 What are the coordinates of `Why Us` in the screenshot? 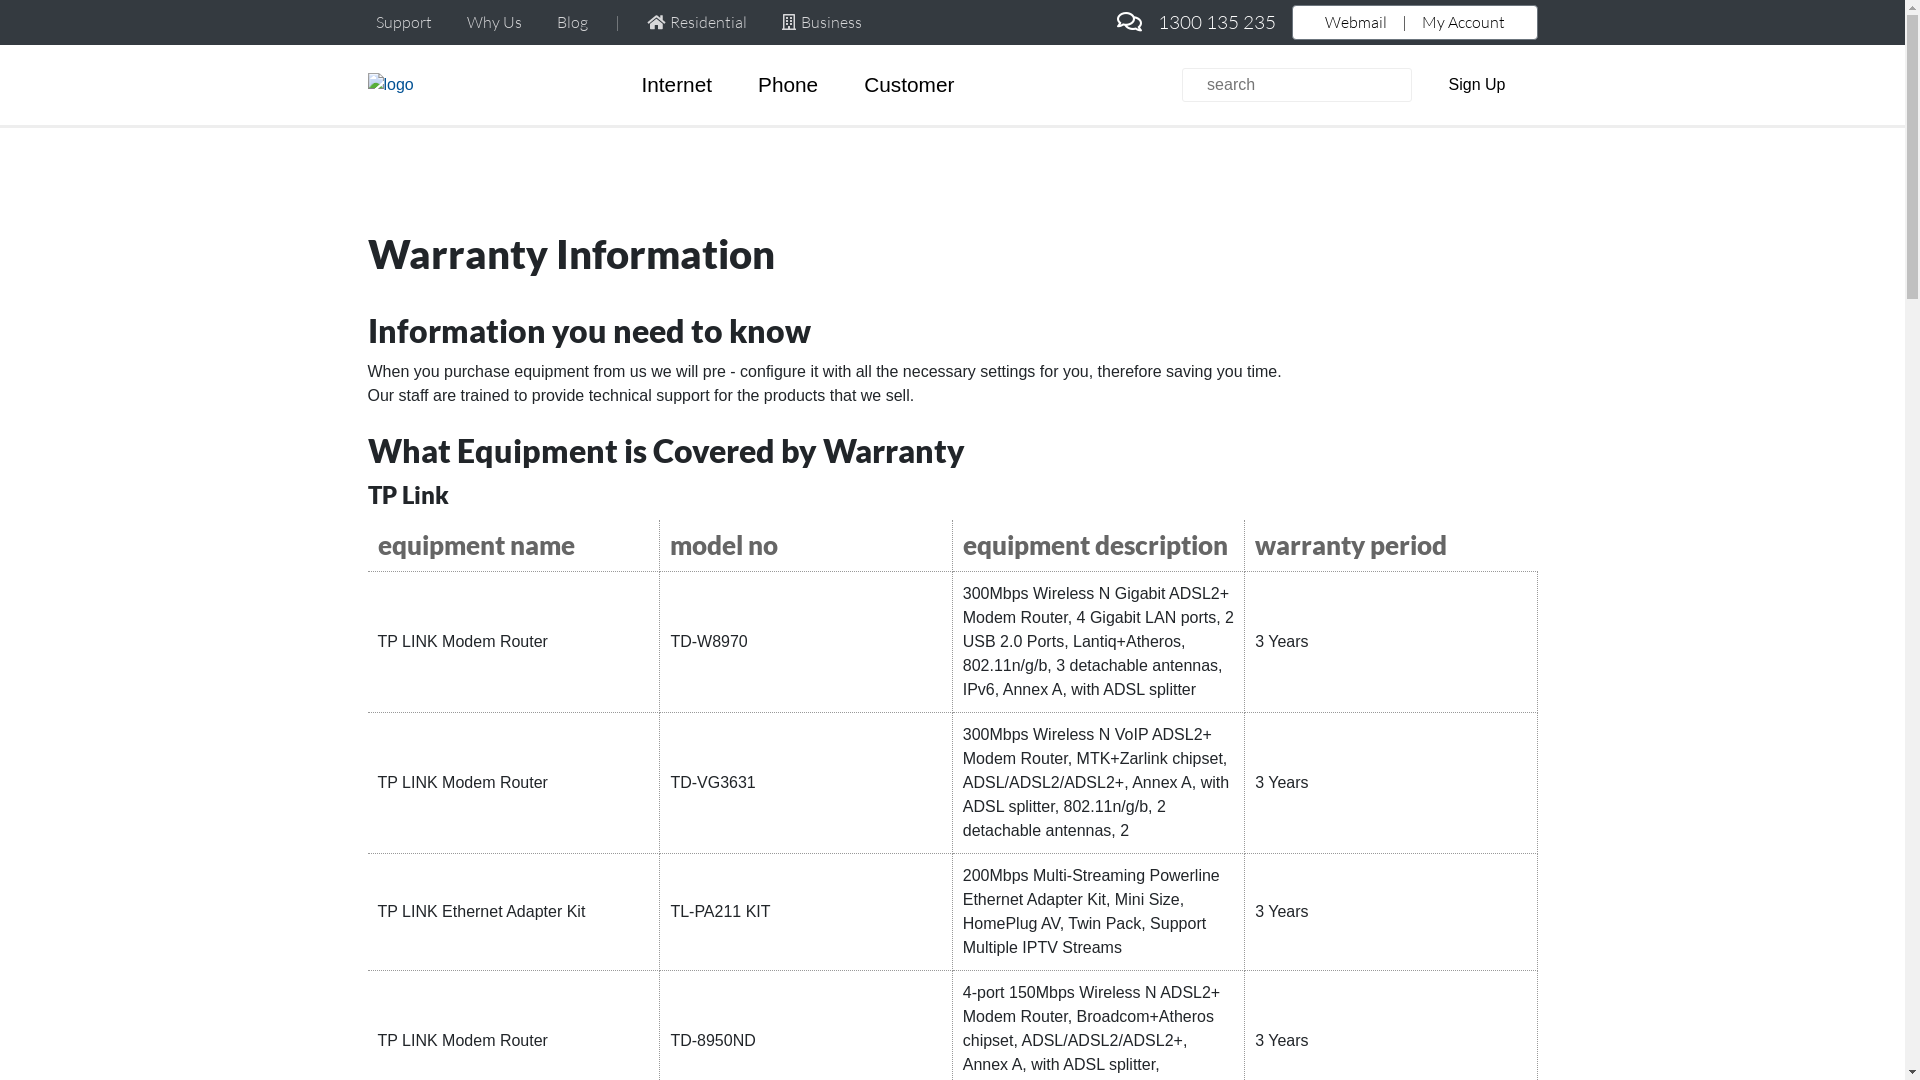 It's located at (494, 22).